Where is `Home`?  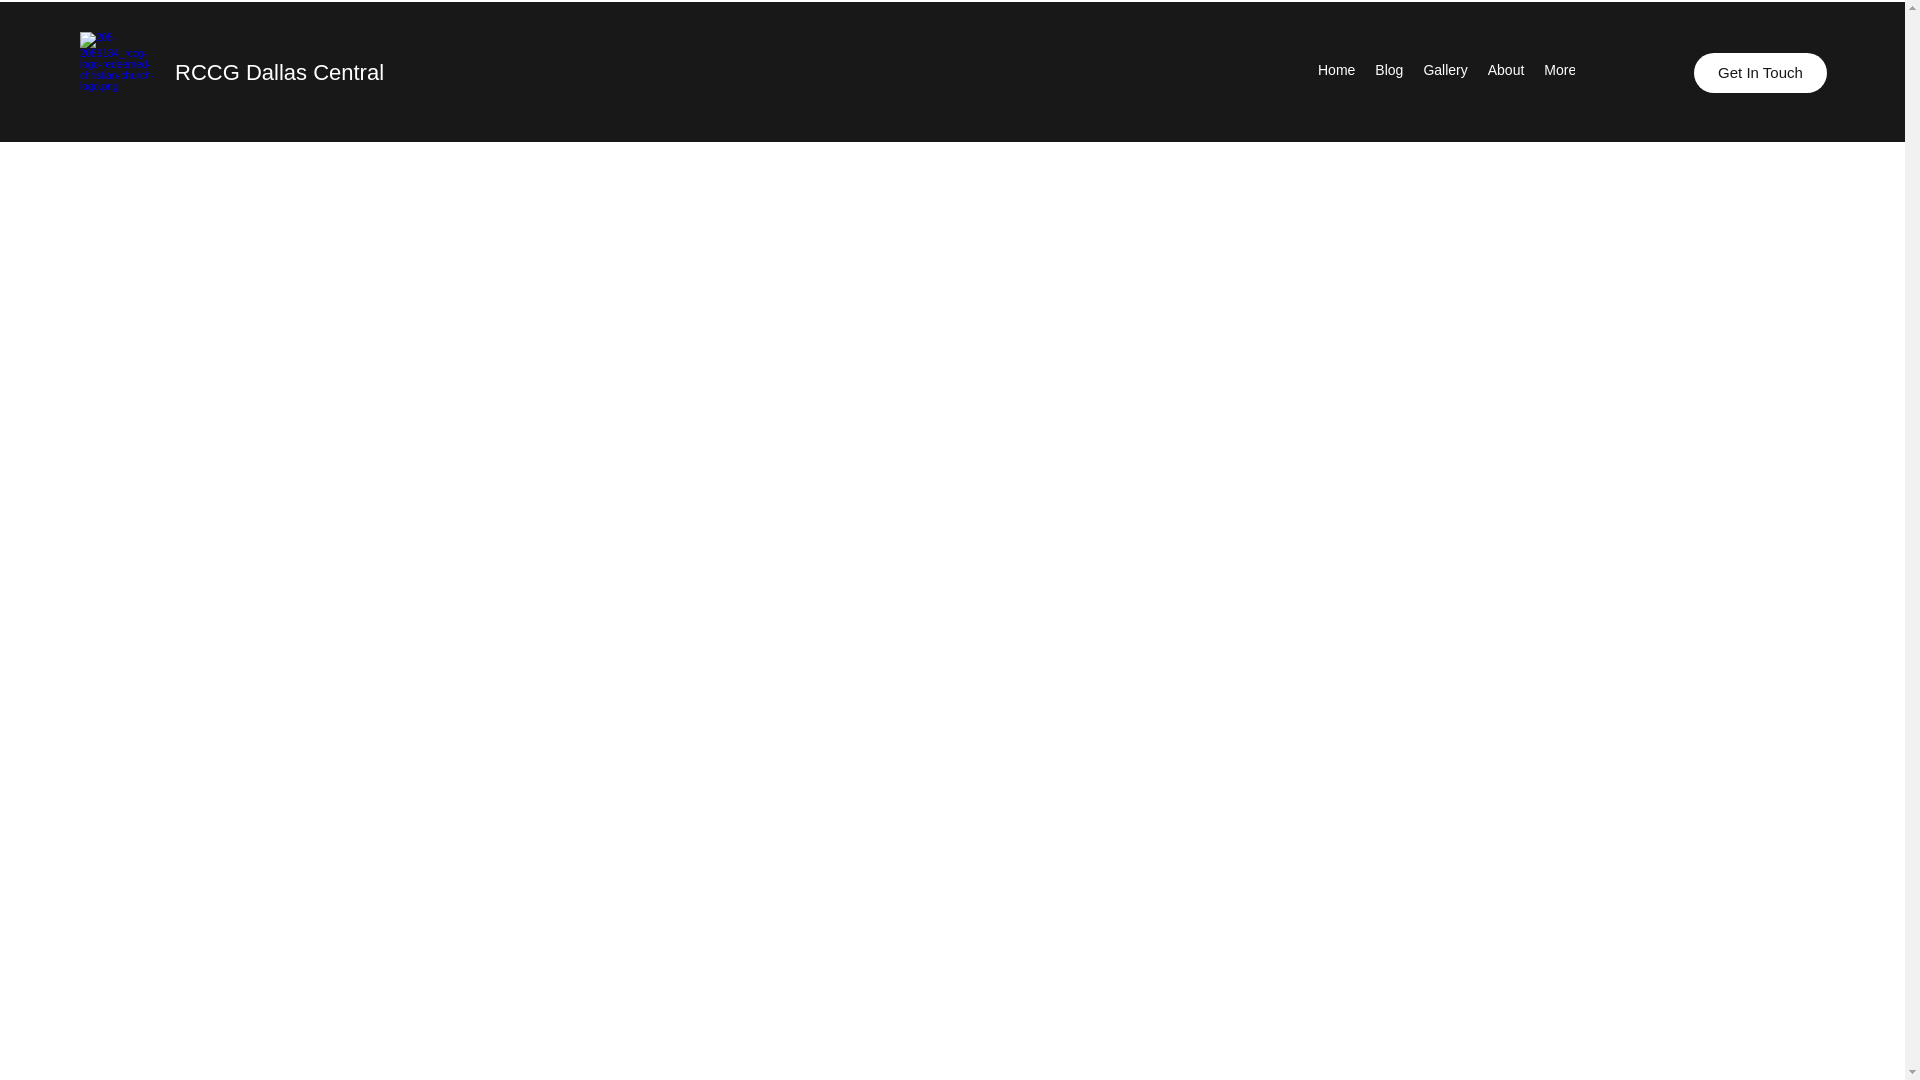
Home is located at coordinates (1336, 72).